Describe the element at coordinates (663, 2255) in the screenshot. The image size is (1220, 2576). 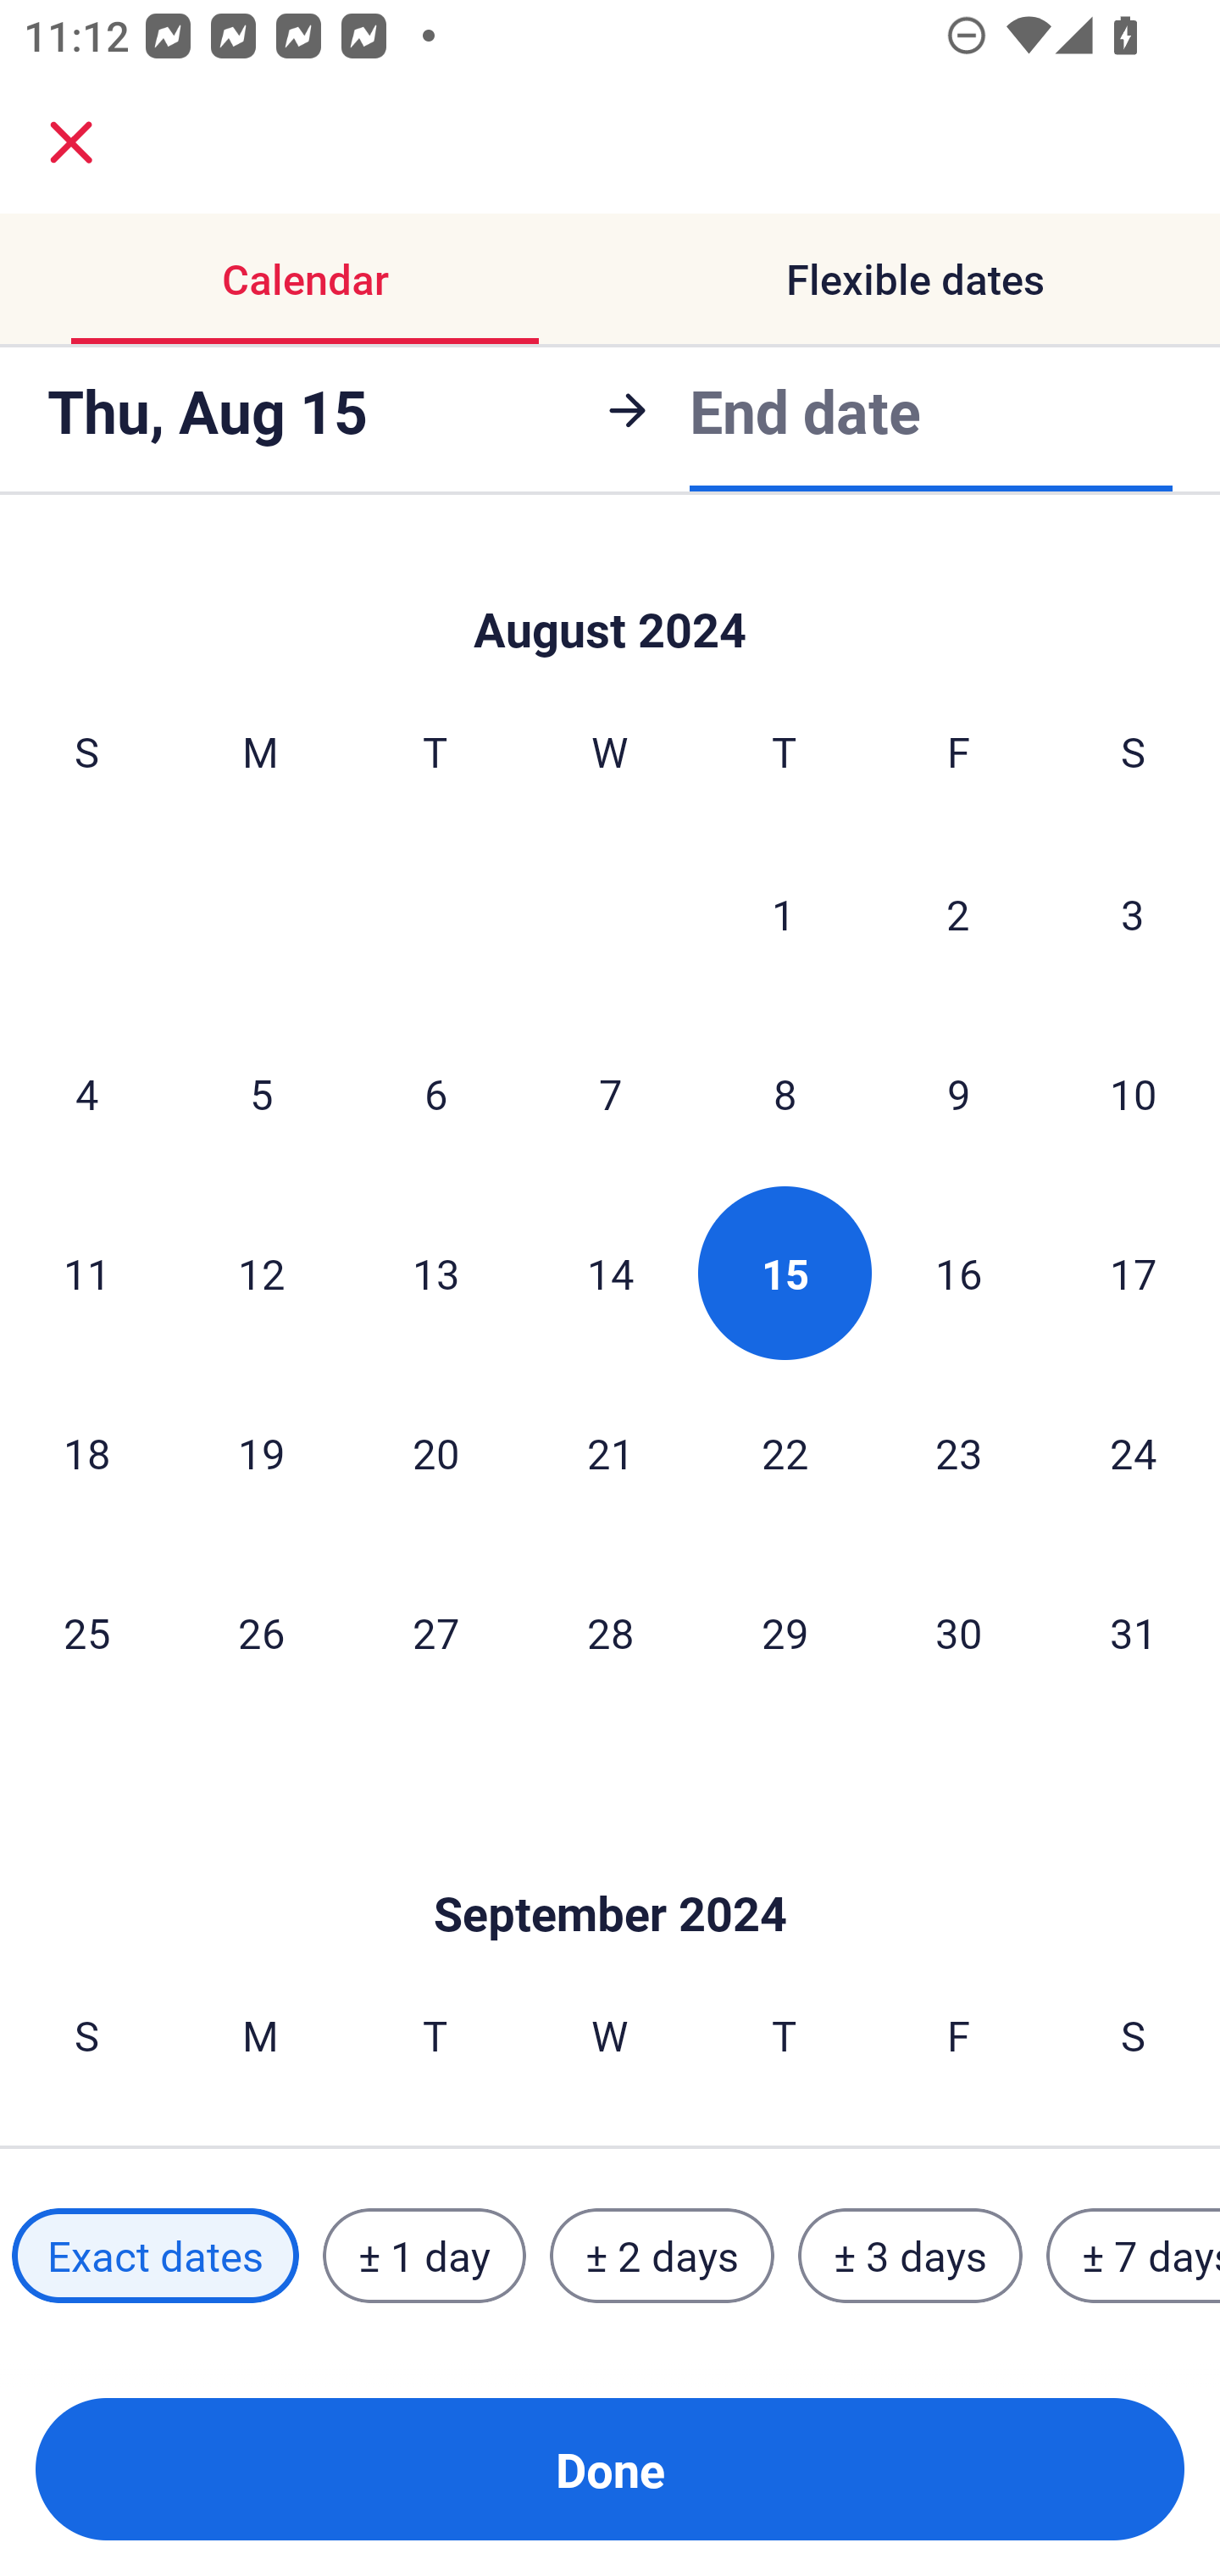
I see `± 2 days` at that location.